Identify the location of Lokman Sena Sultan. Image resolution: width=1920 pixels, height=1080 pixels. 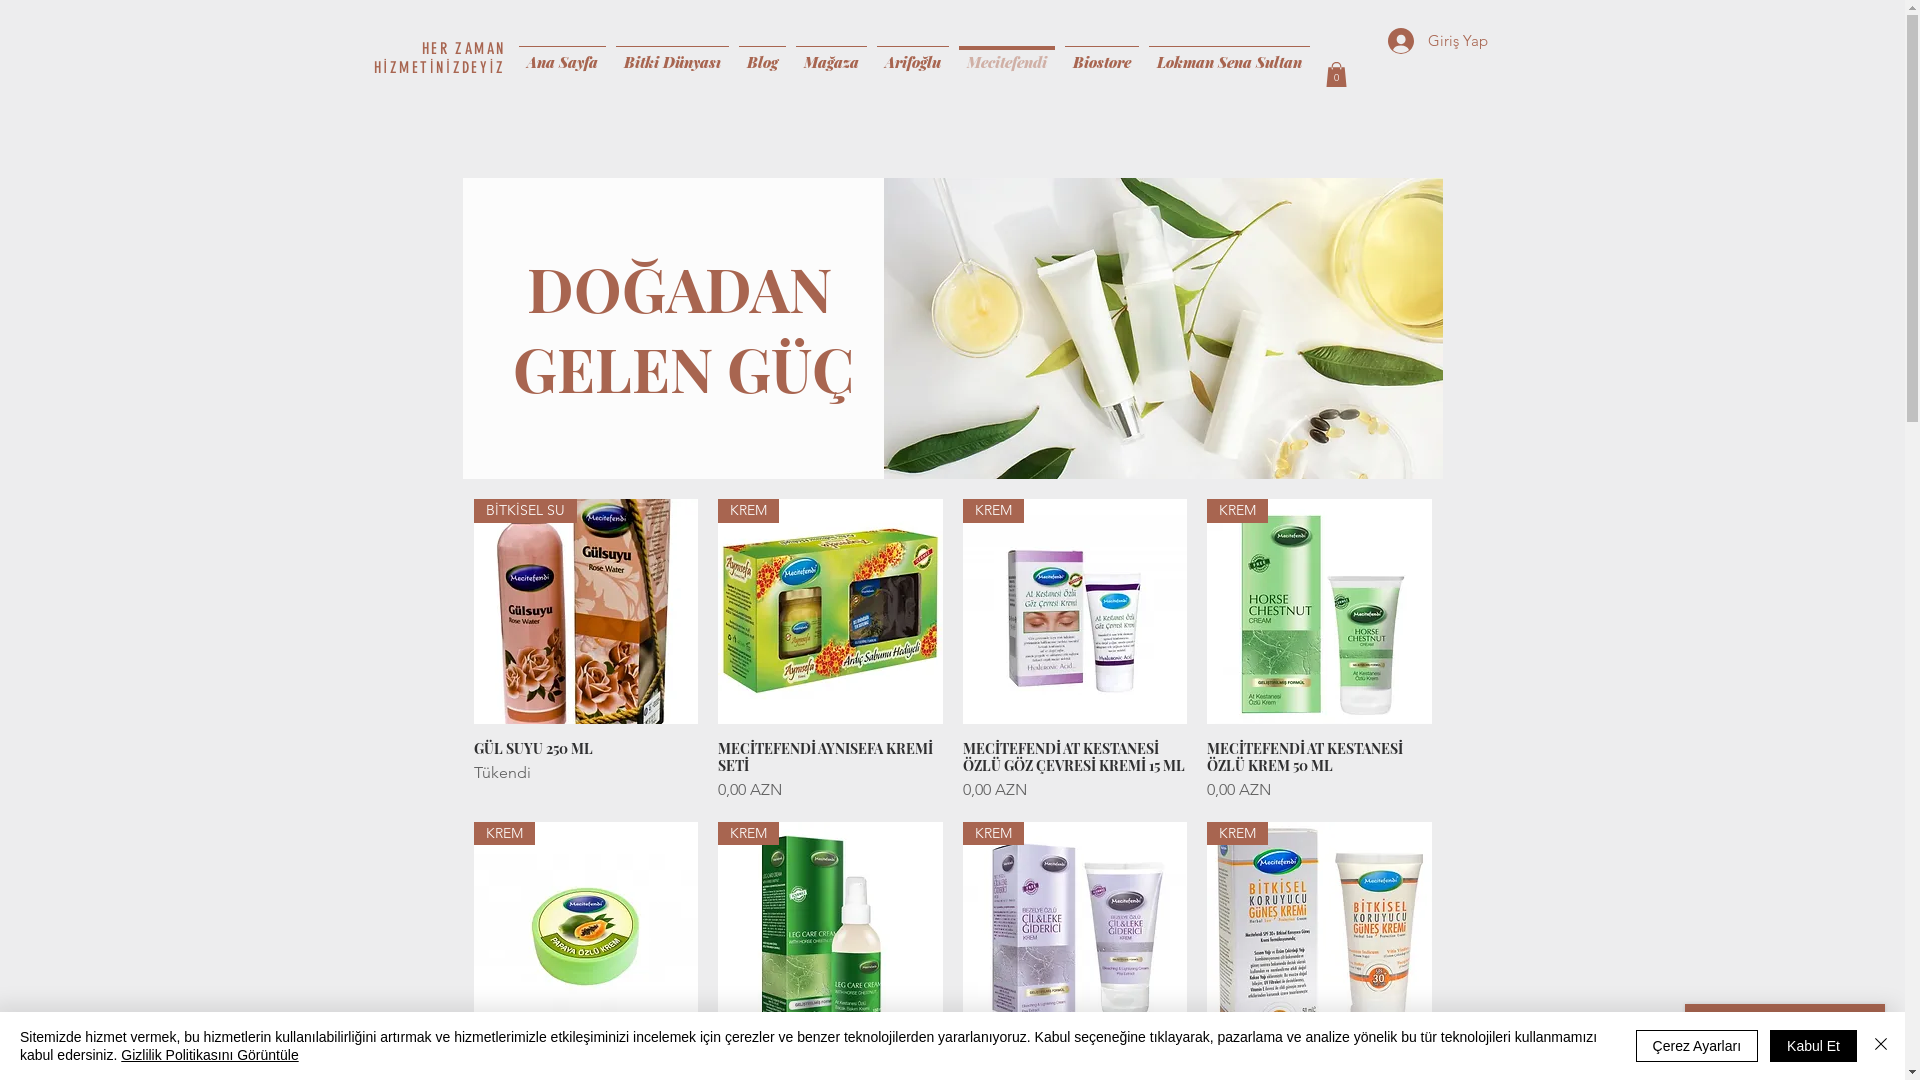
(1230, 53).